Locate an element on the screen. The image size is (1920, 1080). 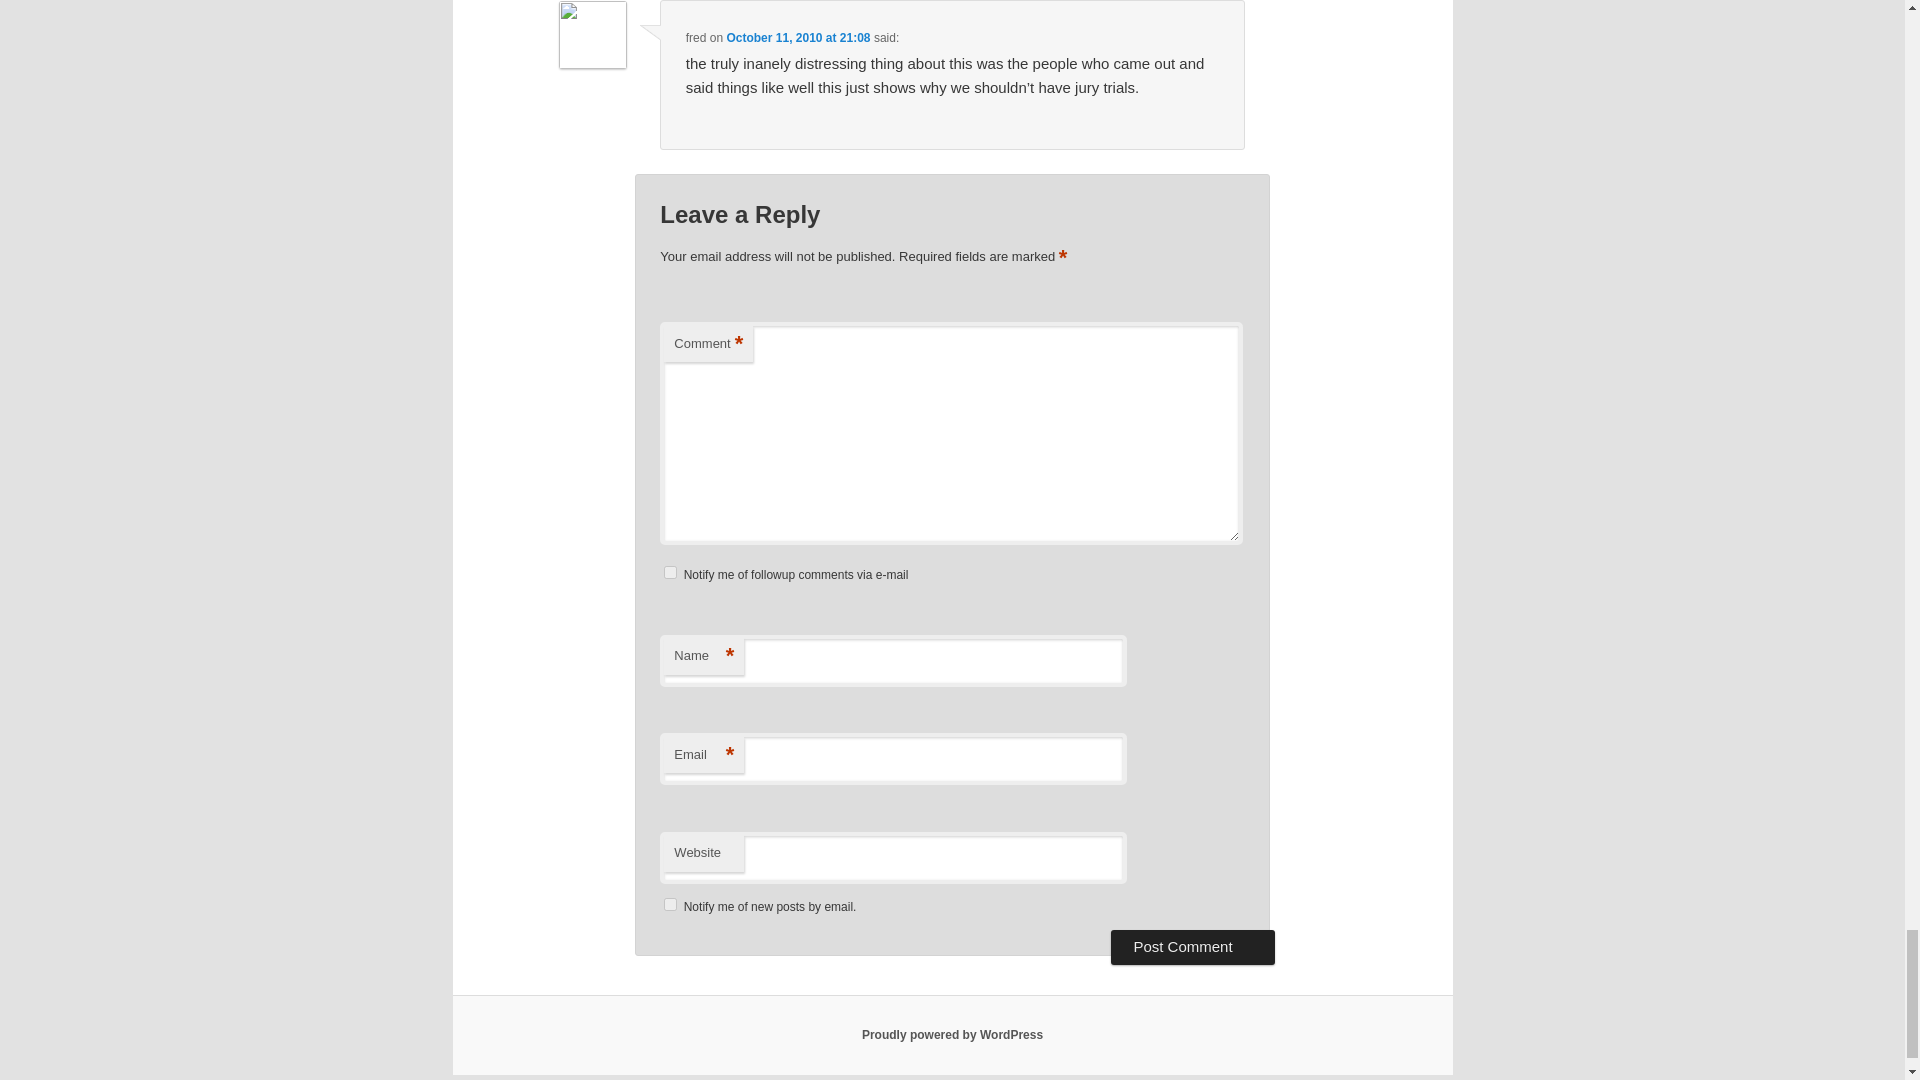
Proudly powered by WordPress is located at coordinates (952, 1035).